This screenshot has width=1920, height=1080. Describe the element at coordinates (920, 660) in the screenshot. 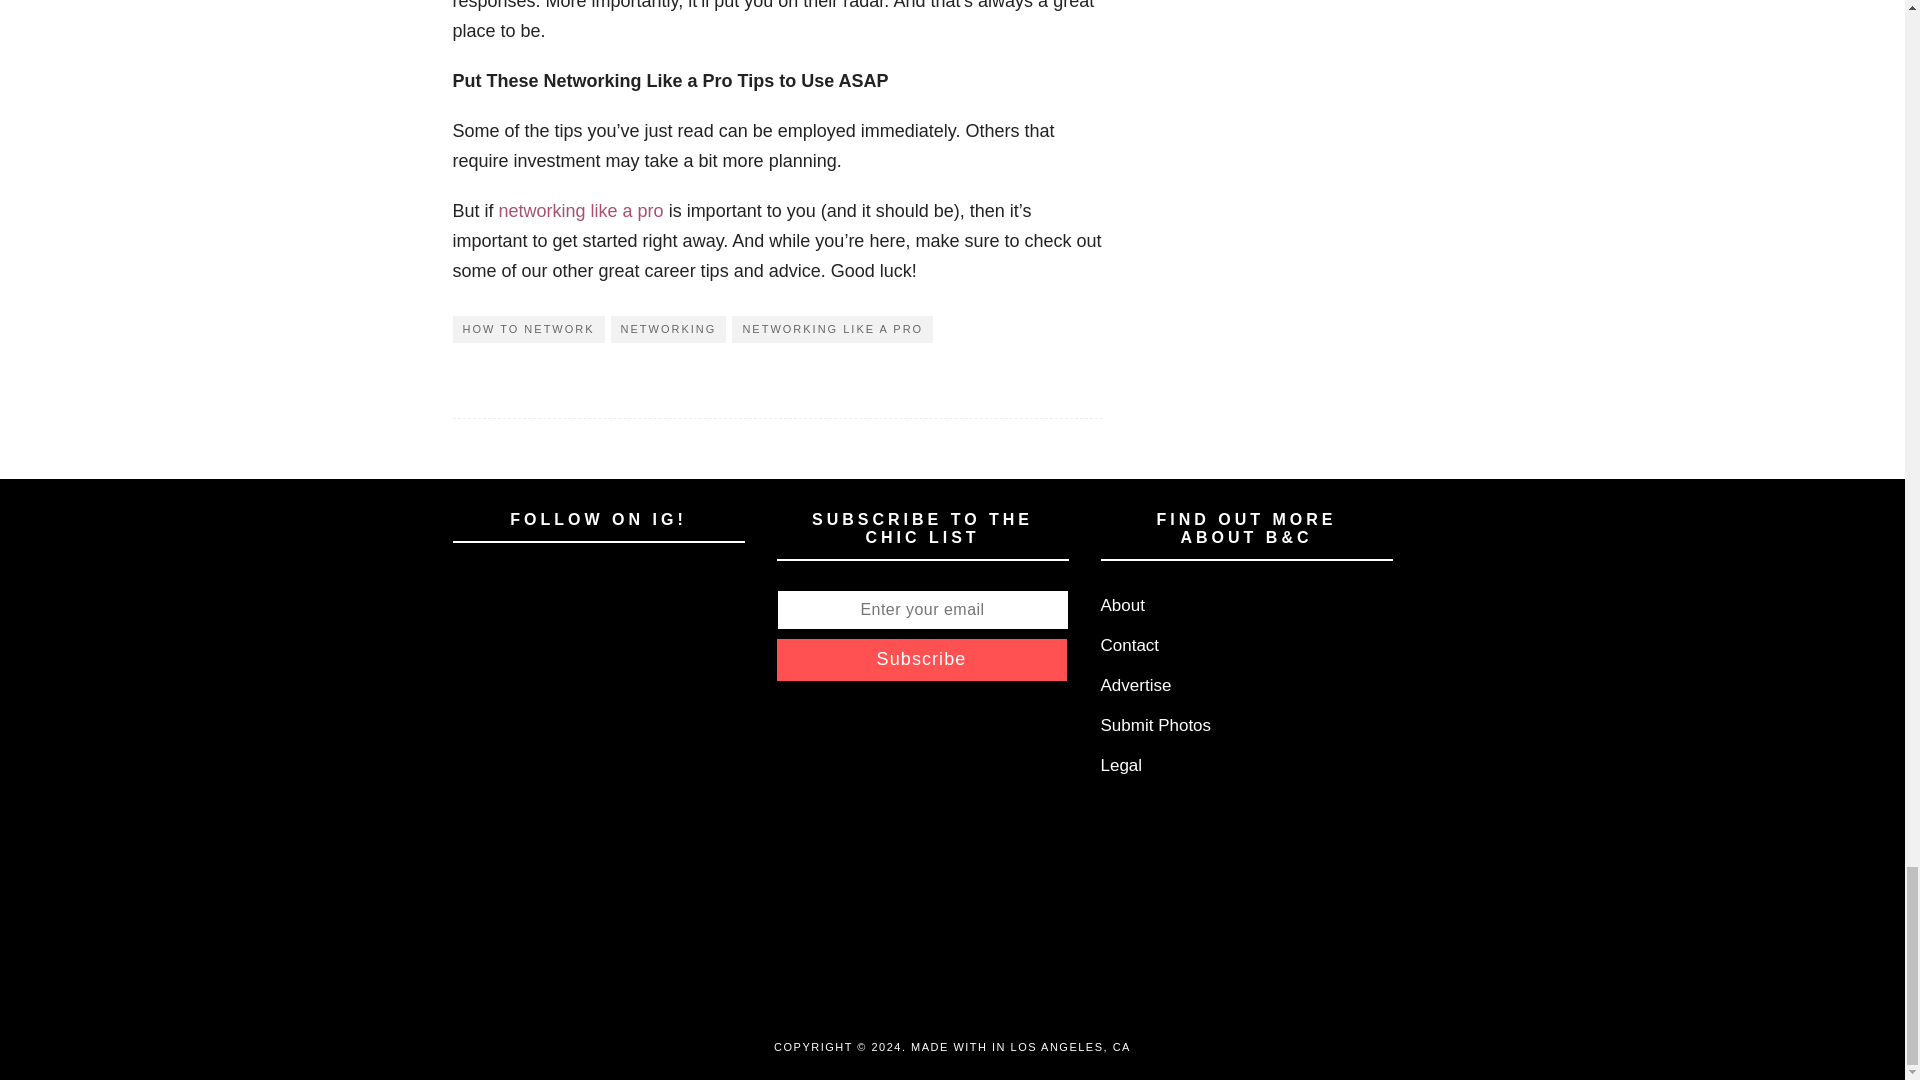

I see `Subscribe` at that location.